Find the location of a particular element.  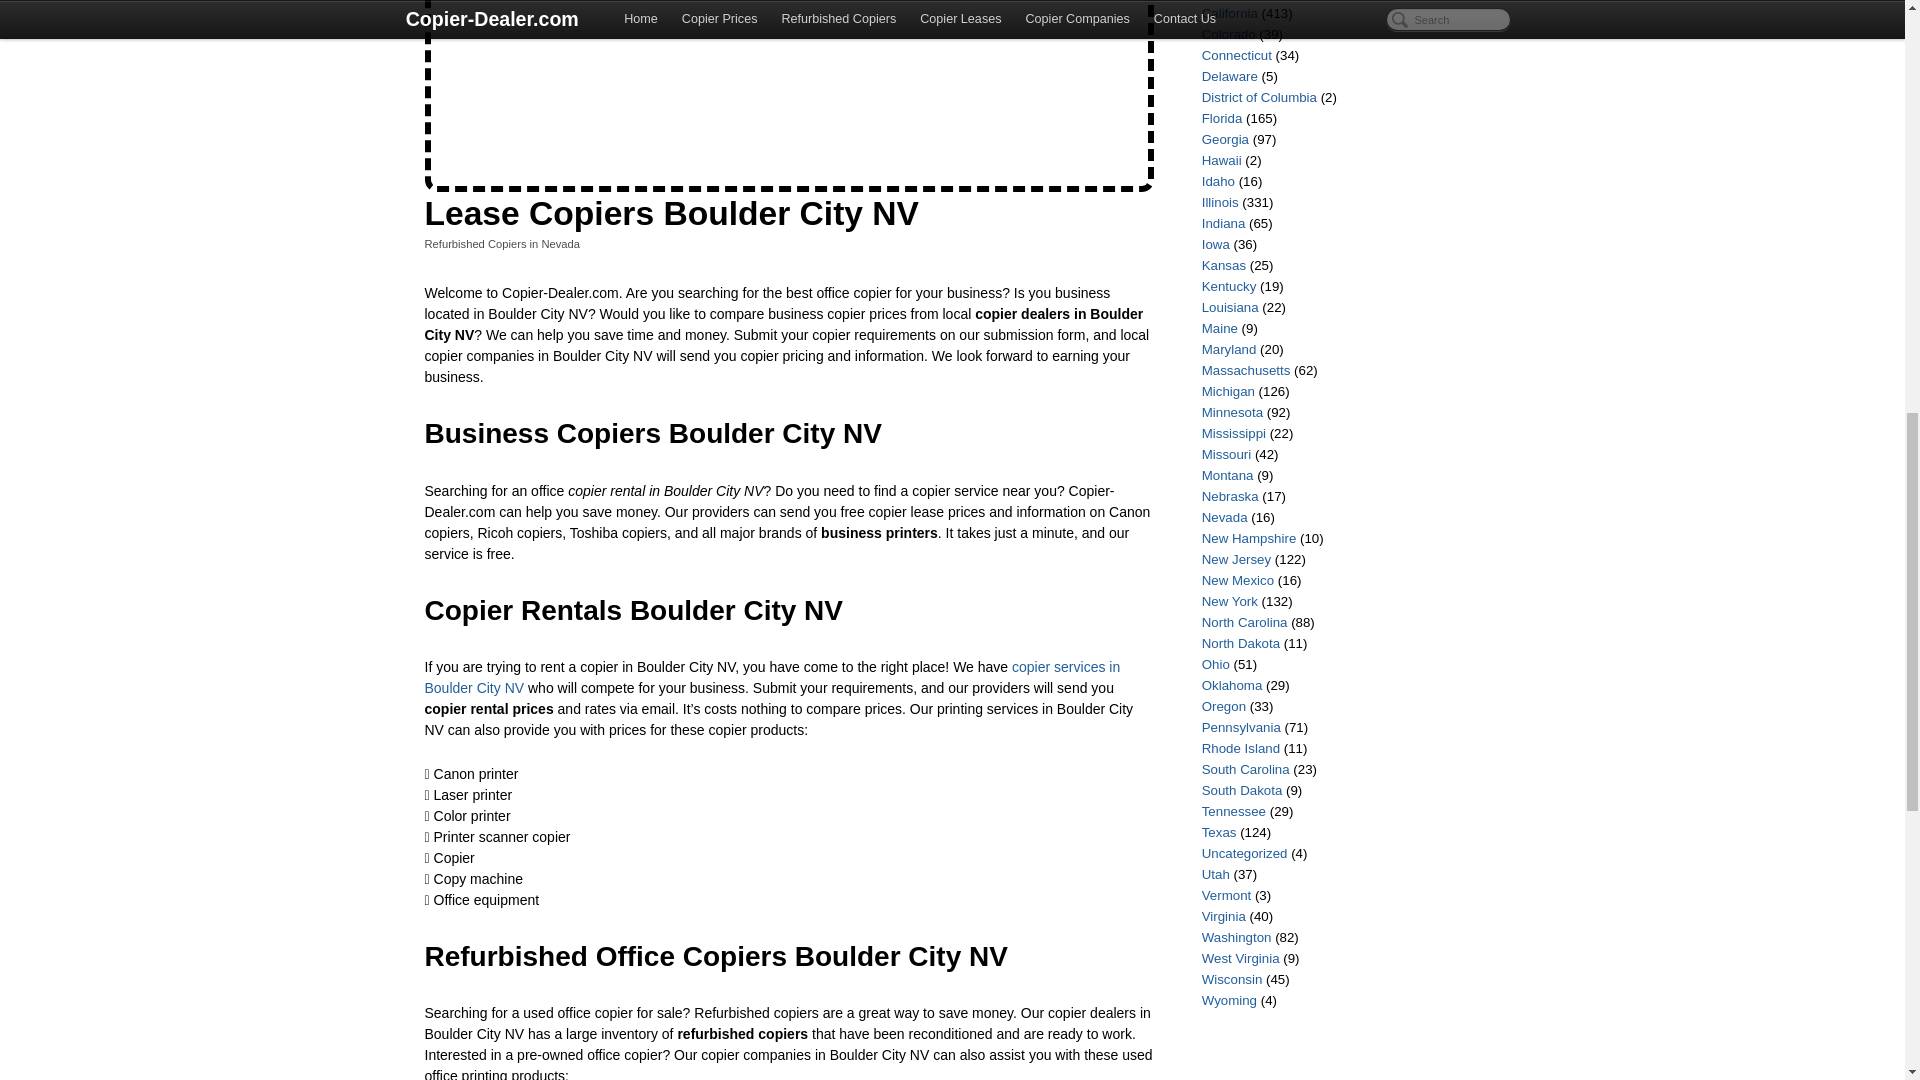

copier services in Boulder City NV is located at coordinates (772, 676).